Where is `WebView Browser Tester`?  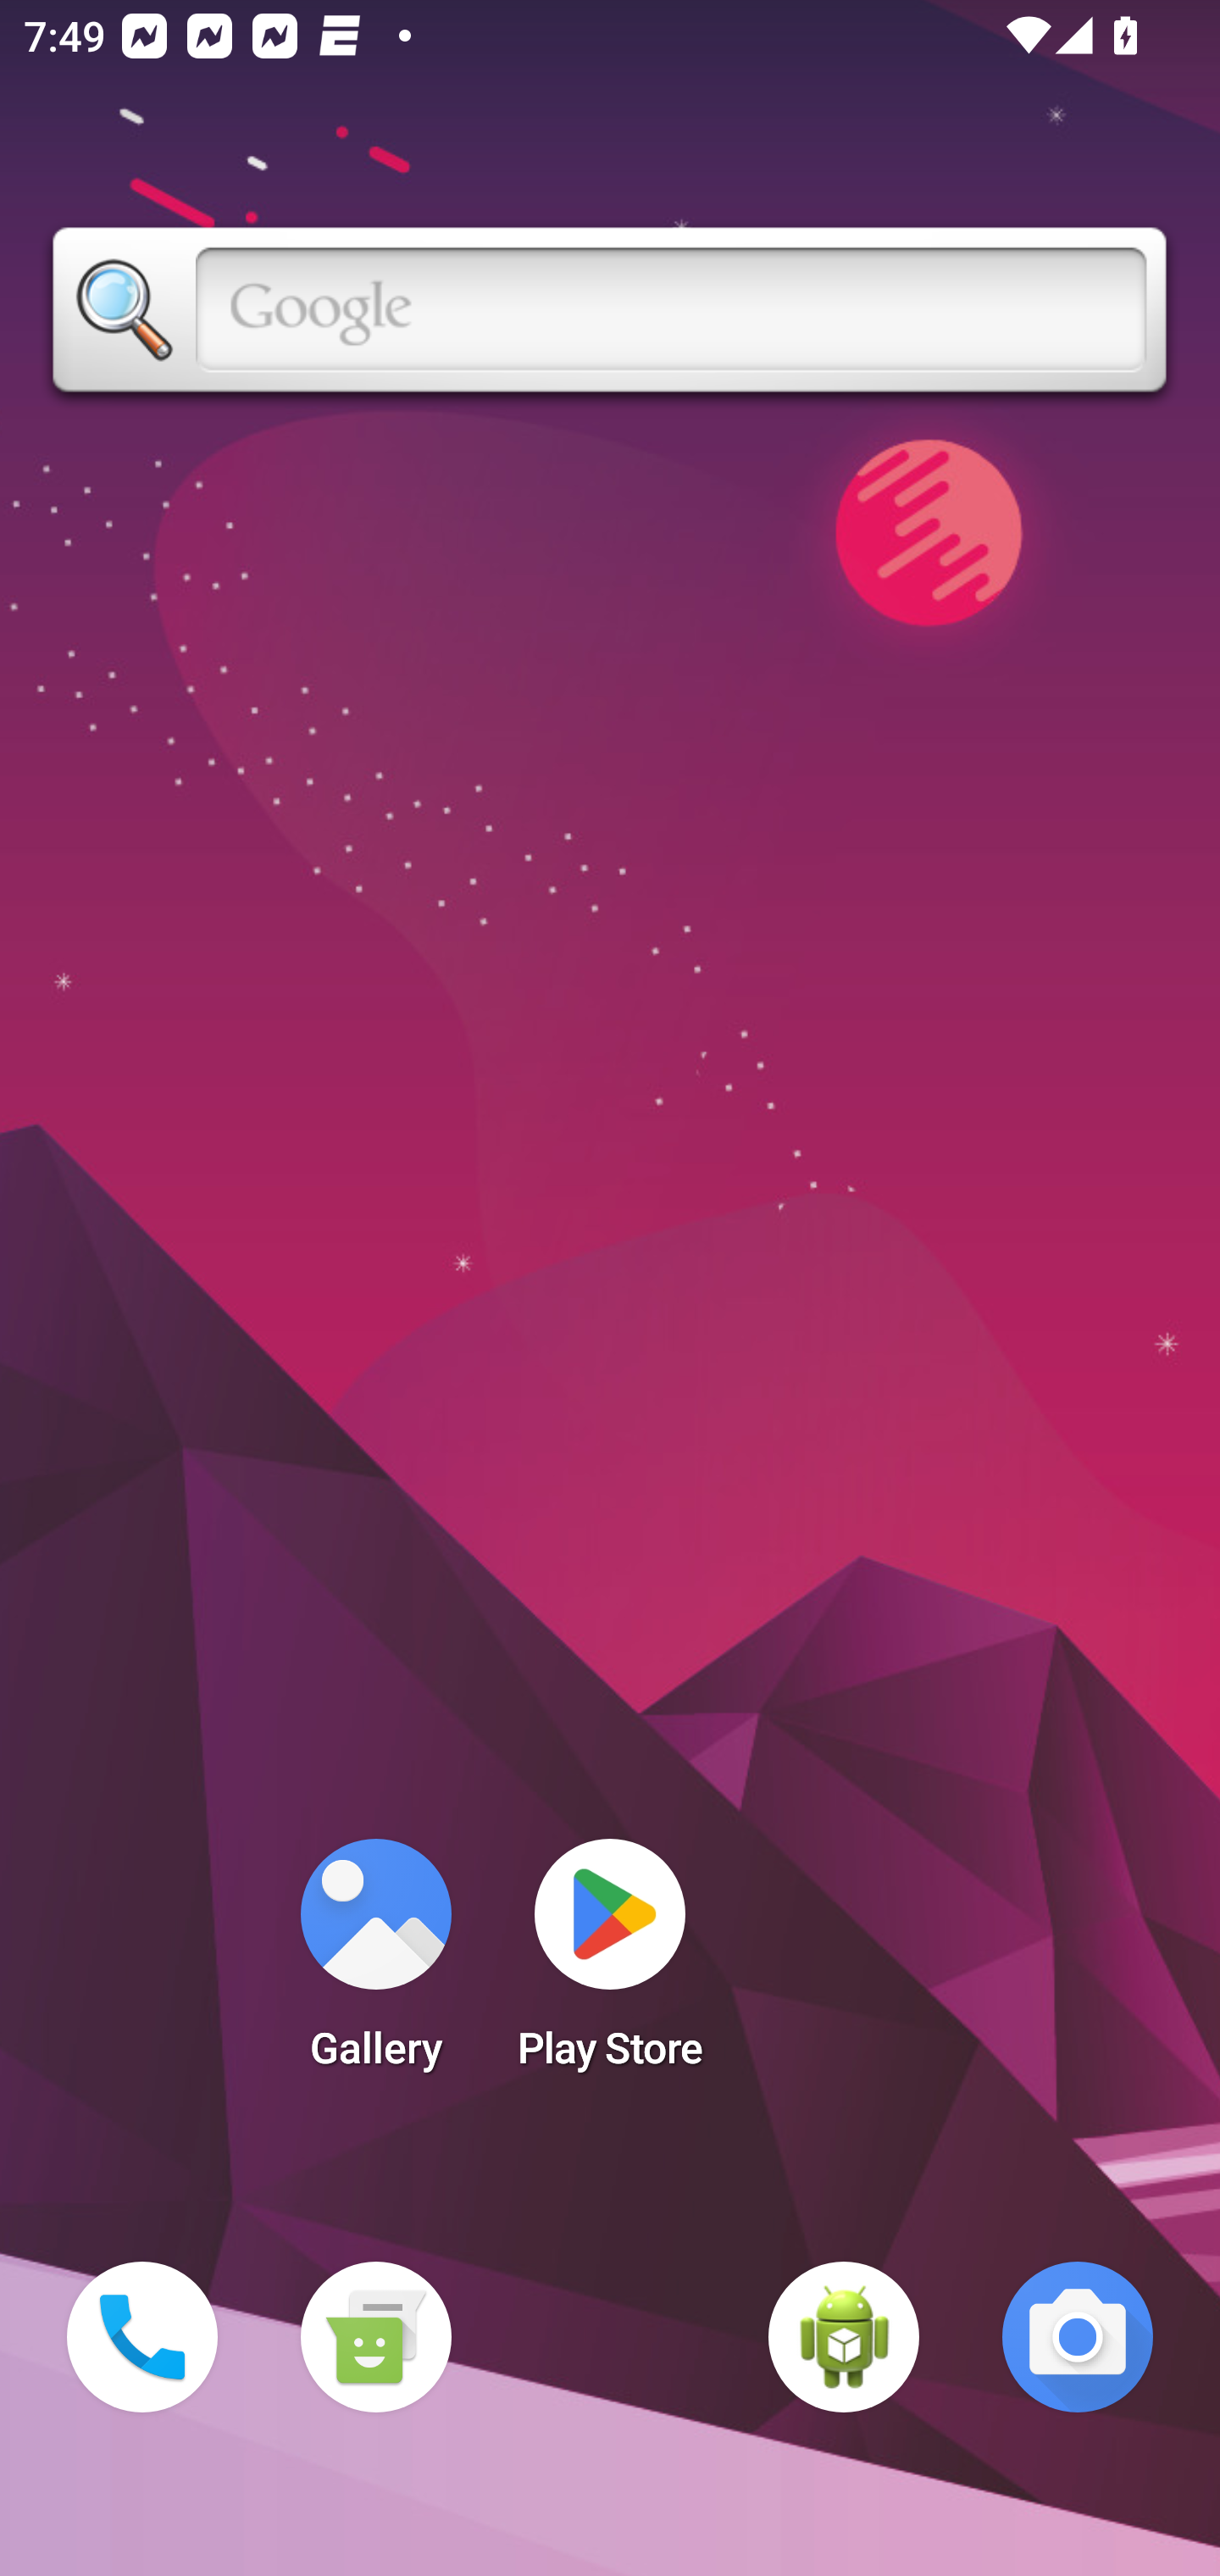
WebView Browser Tester is located at coordinates (844, 2337).